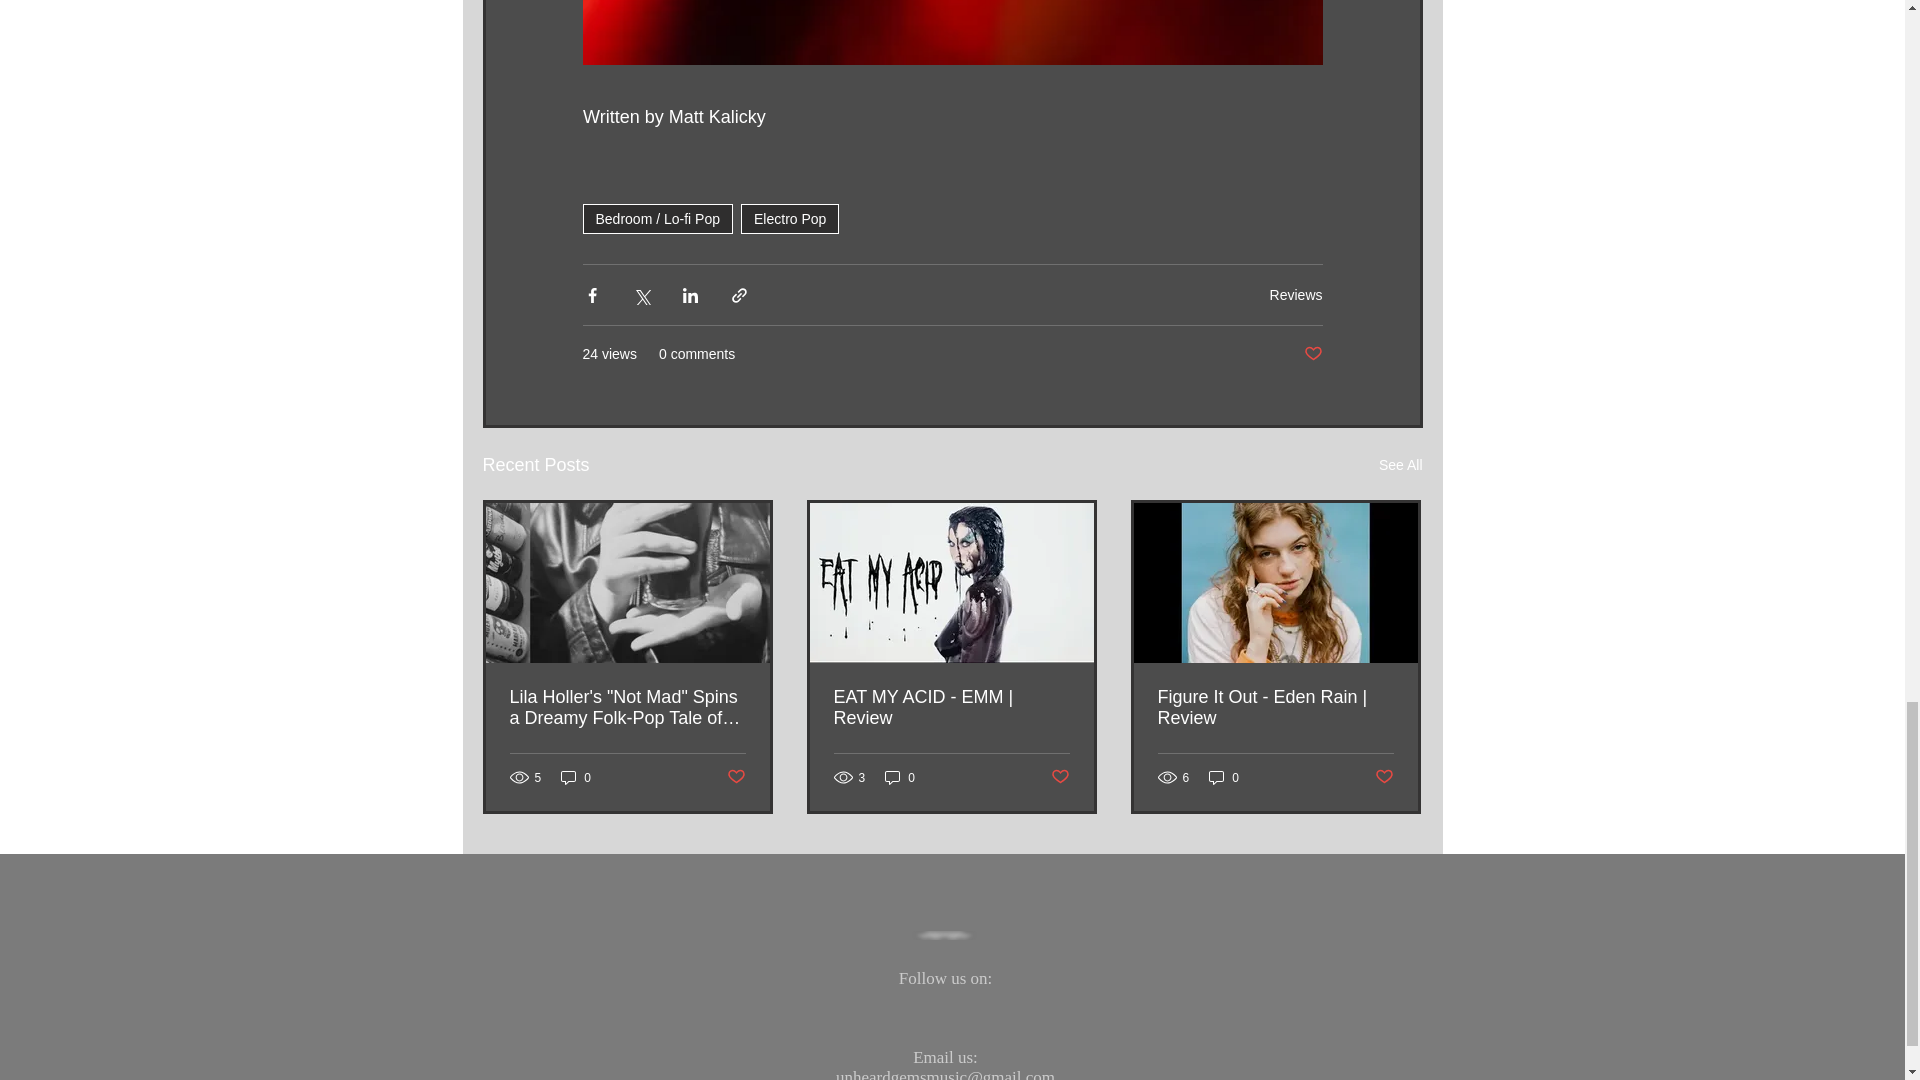 Image resolution: width=1920 pixels, height=1080 pixels. Describe the element at coordinates (734, 777) in the screenshot. I see `Post not marked as liked` at that location.